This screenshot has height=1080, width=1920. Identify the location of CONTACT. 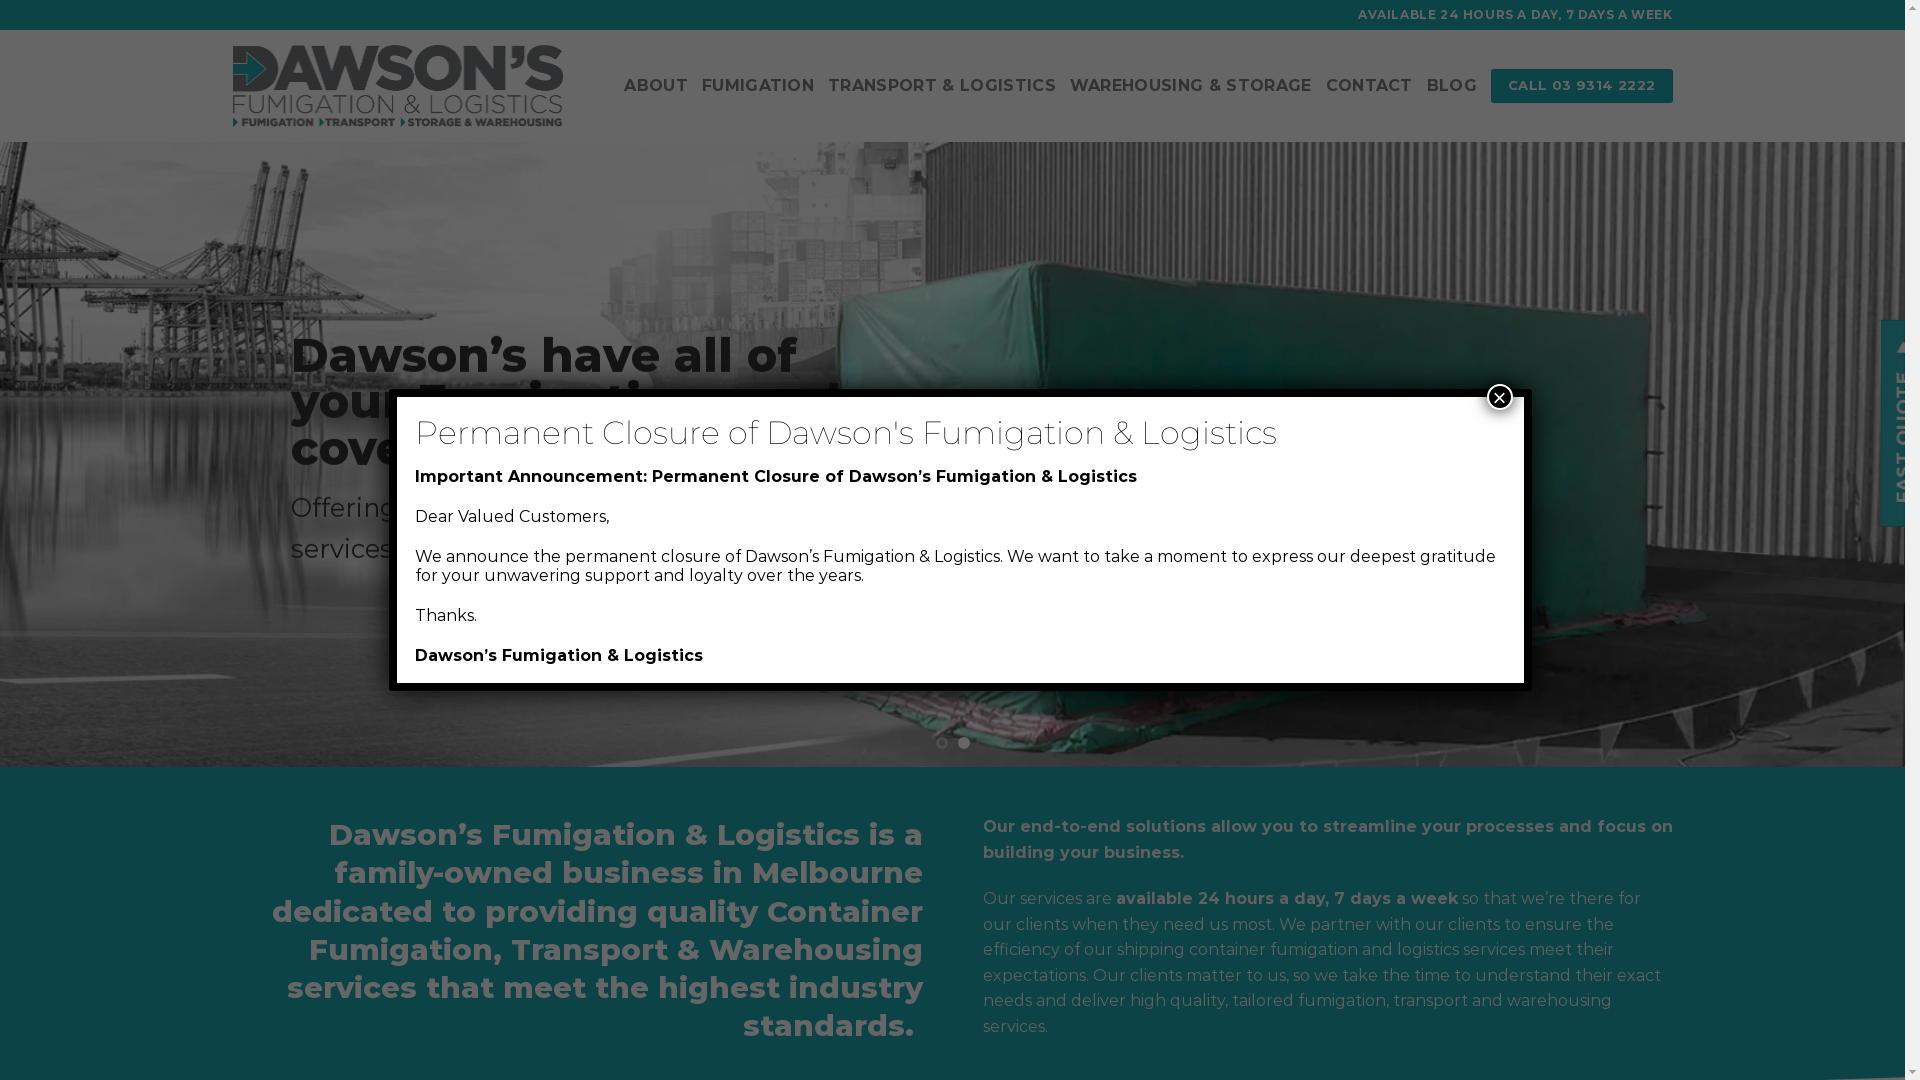
(1370, 86).